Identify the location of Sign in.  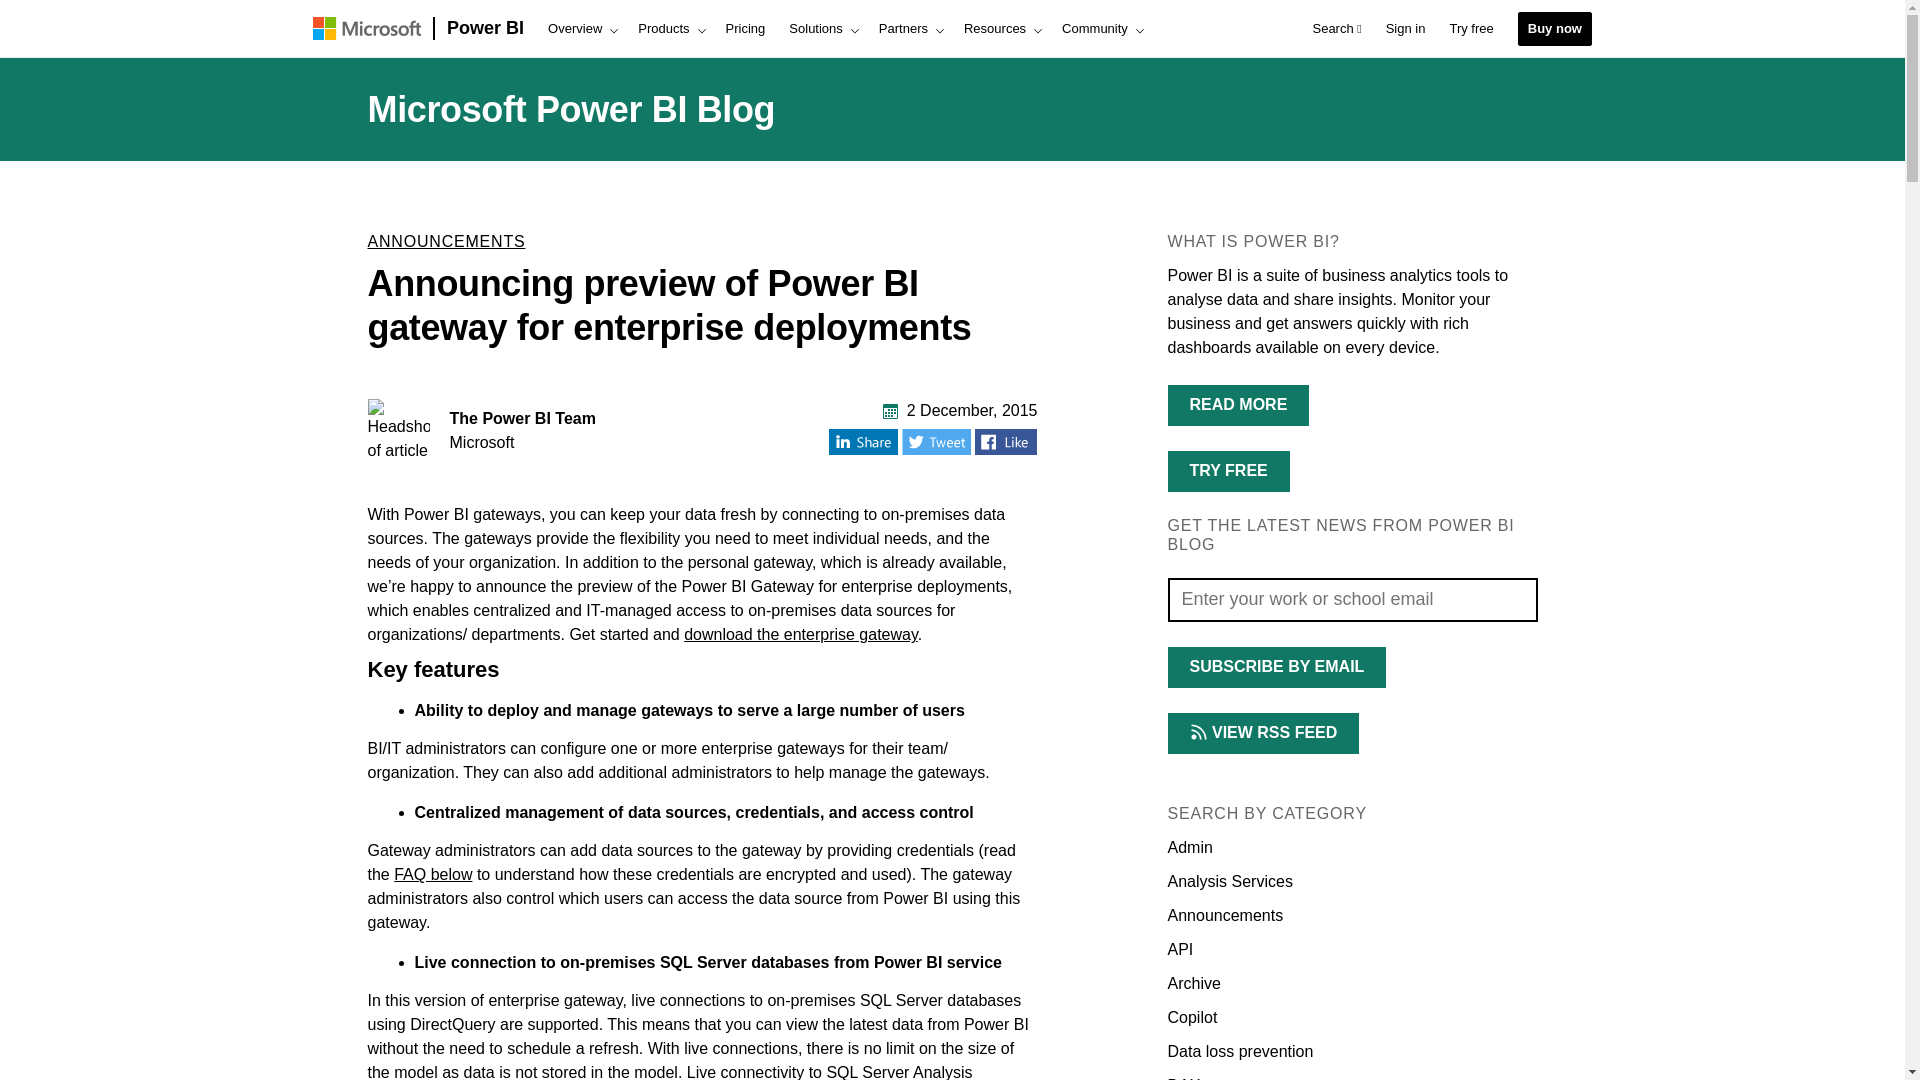
(1406, 29).